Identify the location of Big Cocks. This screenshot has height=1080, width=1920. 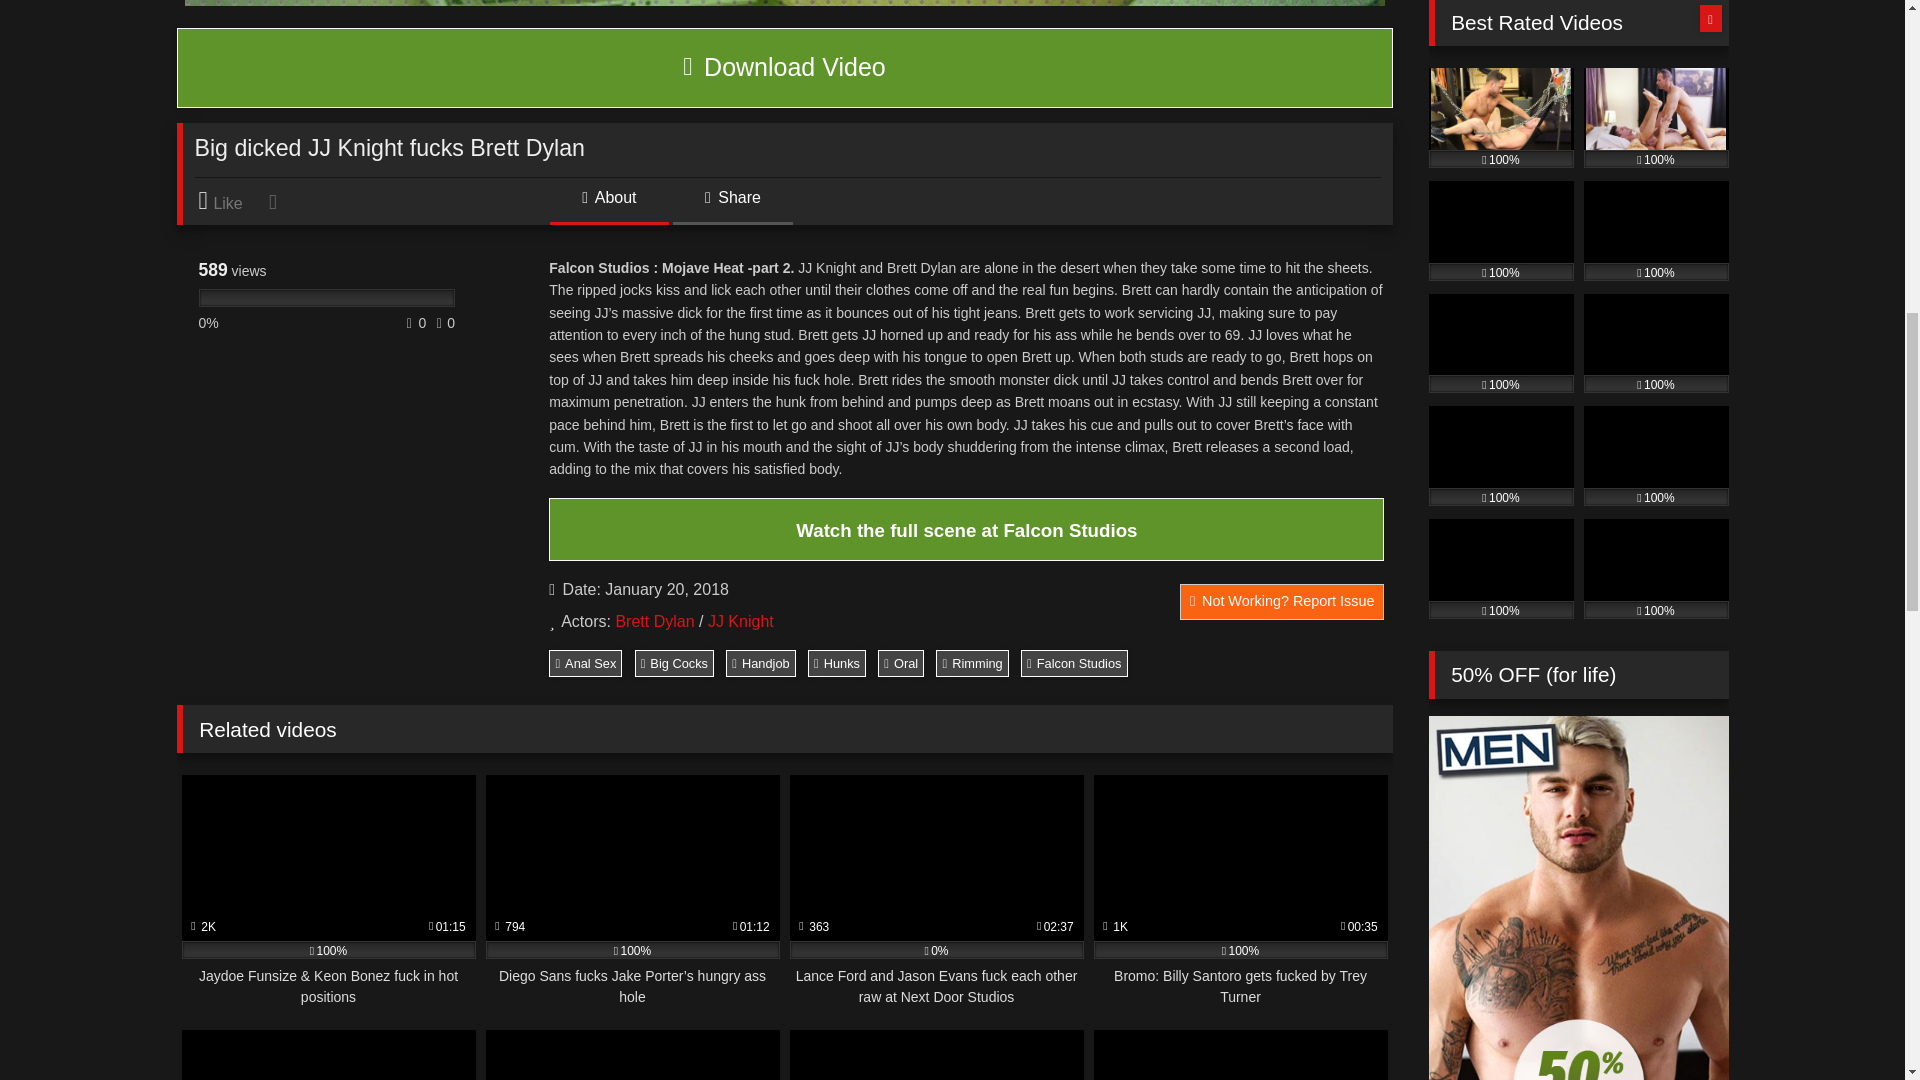
(674, 663).